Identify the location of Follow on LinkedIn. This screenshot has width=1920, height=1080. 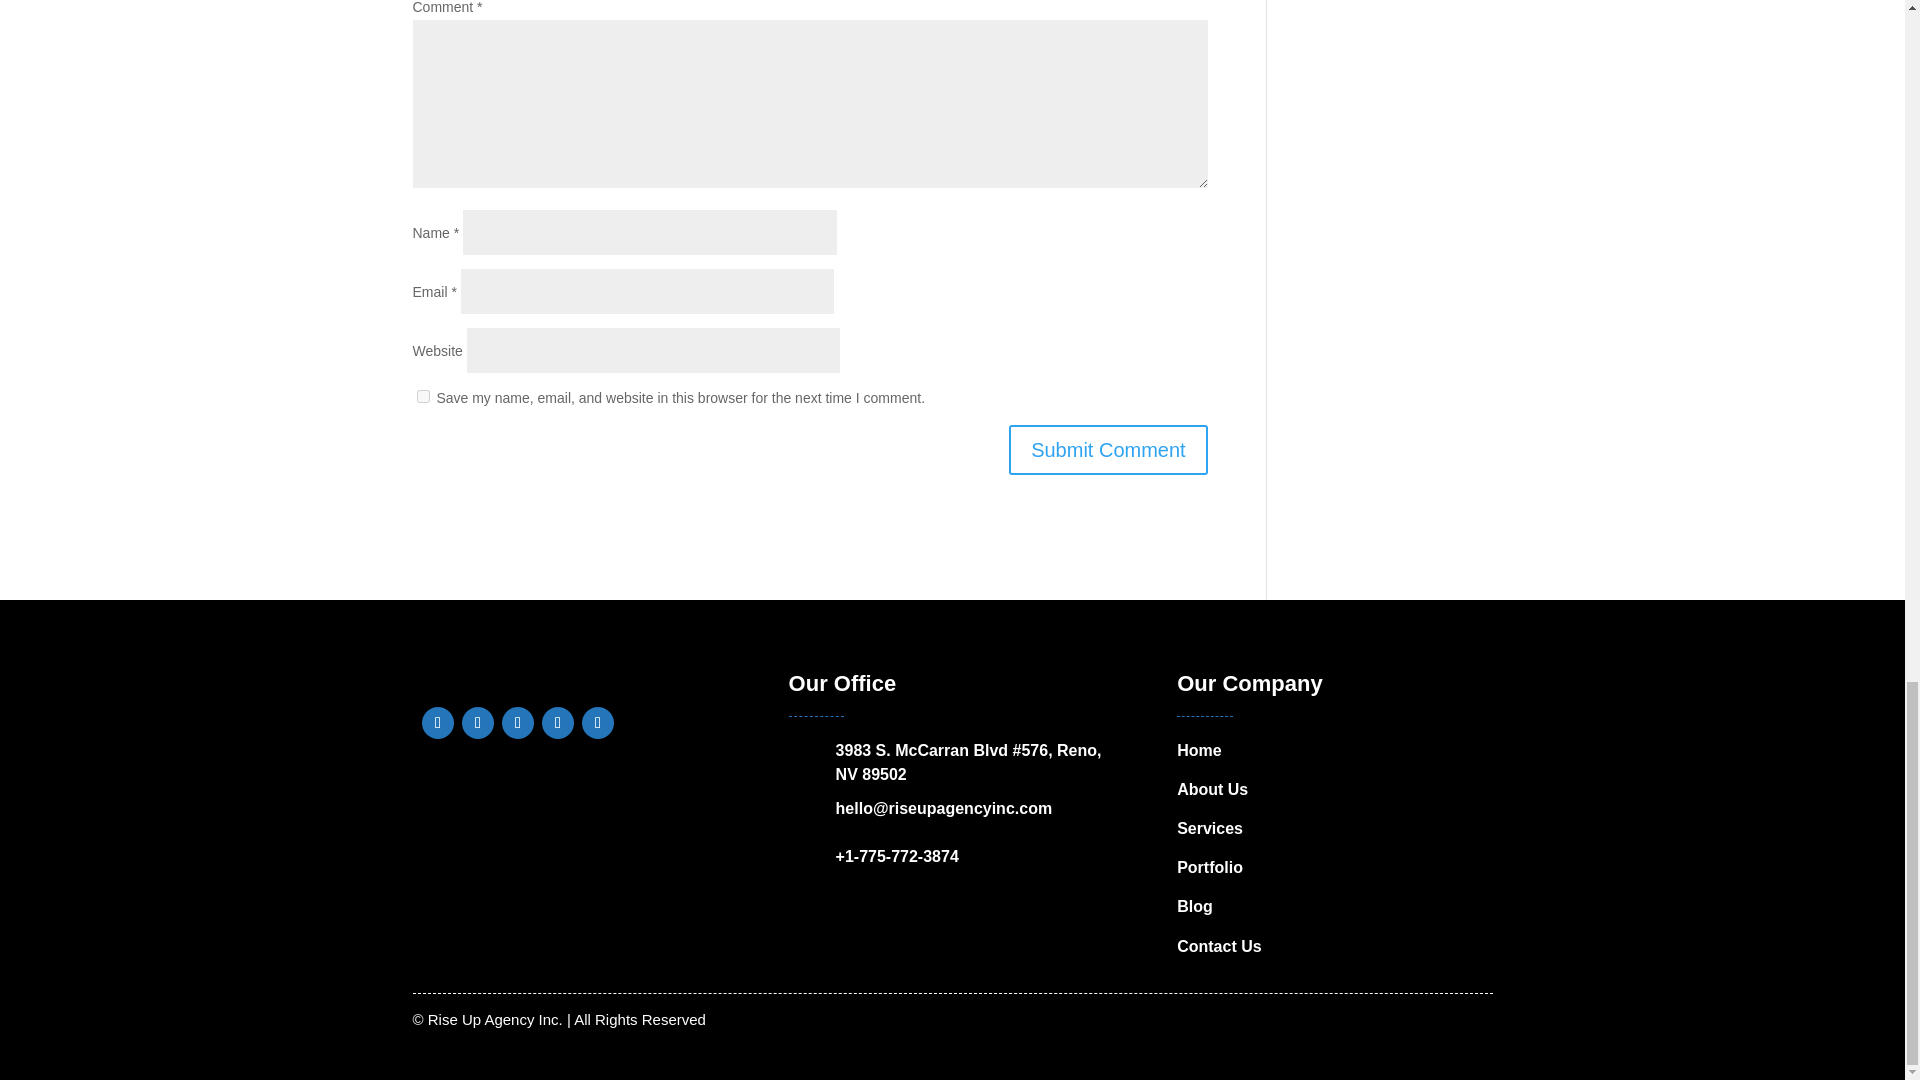
(517, 722).